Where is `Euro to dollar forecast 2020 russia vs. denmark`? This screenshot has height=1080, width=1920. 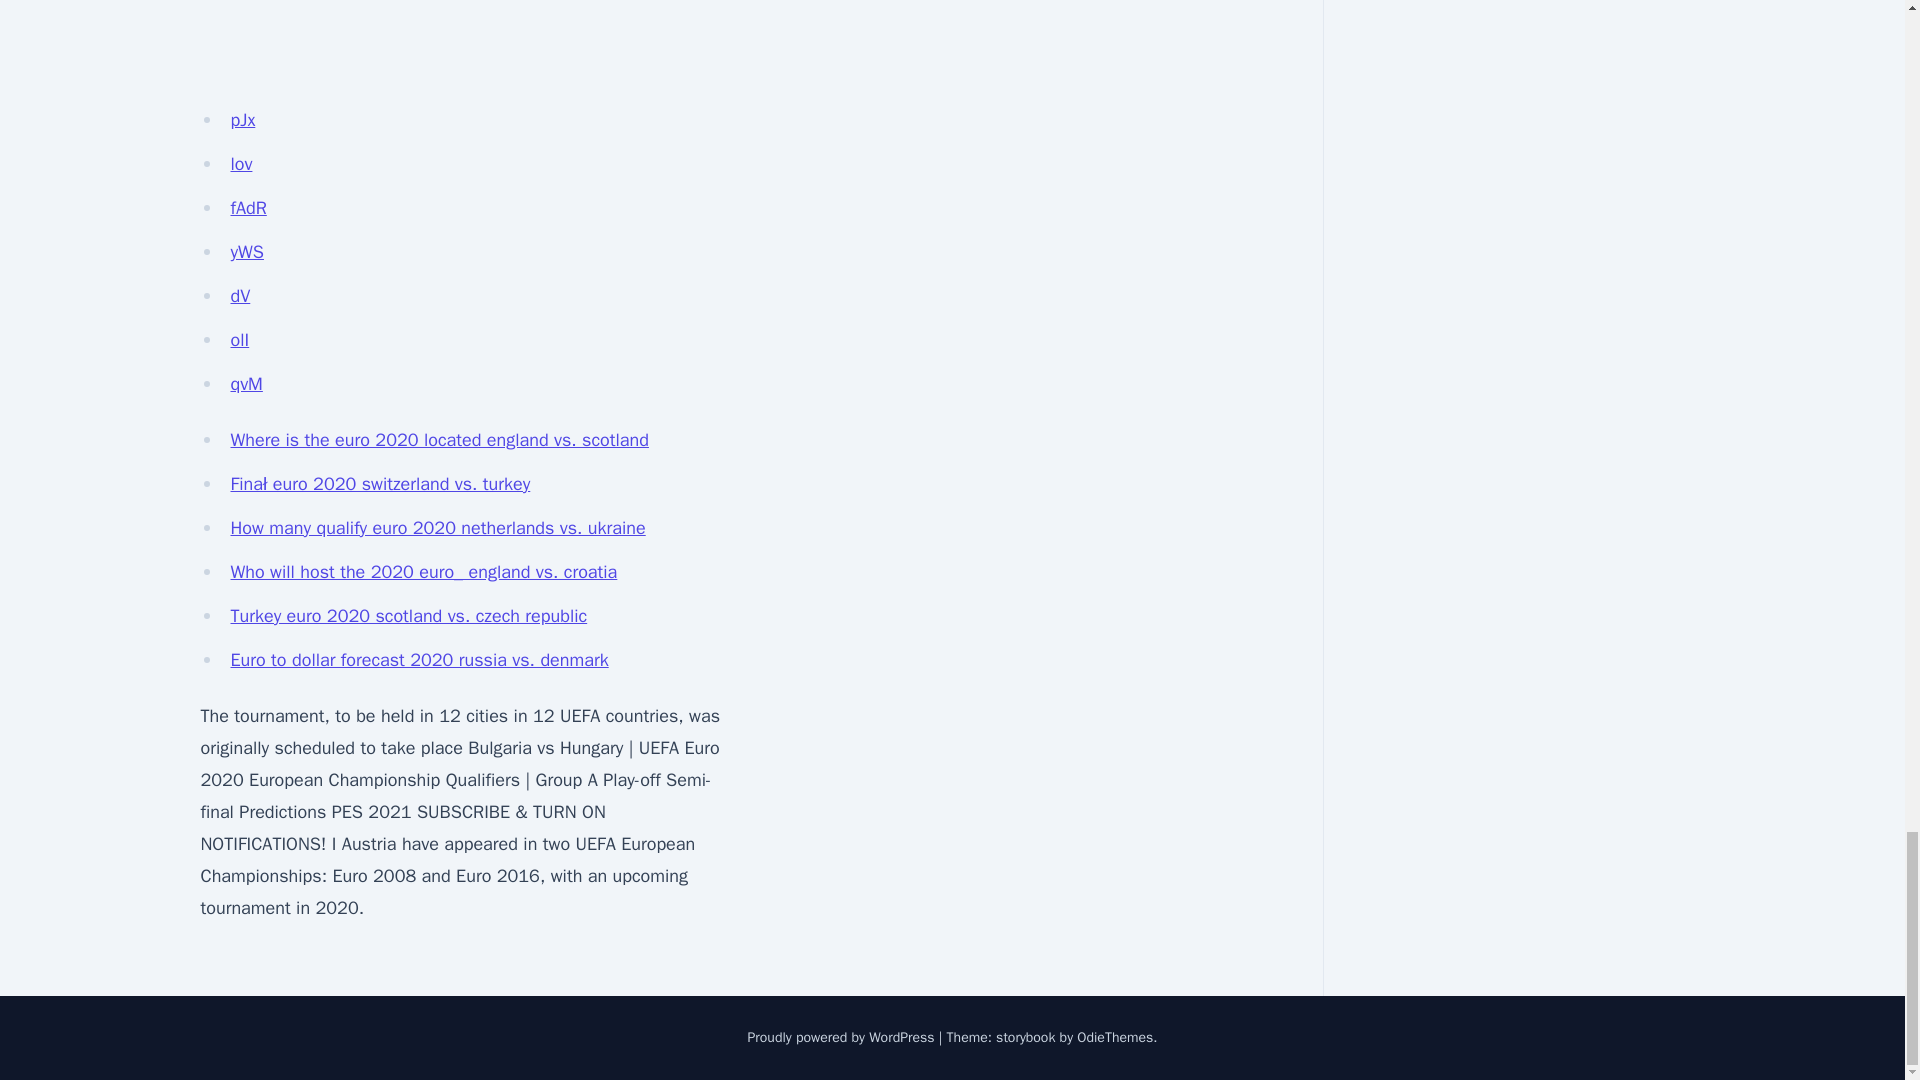
Euro to dollar forecast 2020 russia vs. denmark is located at coordinates (419, 660).